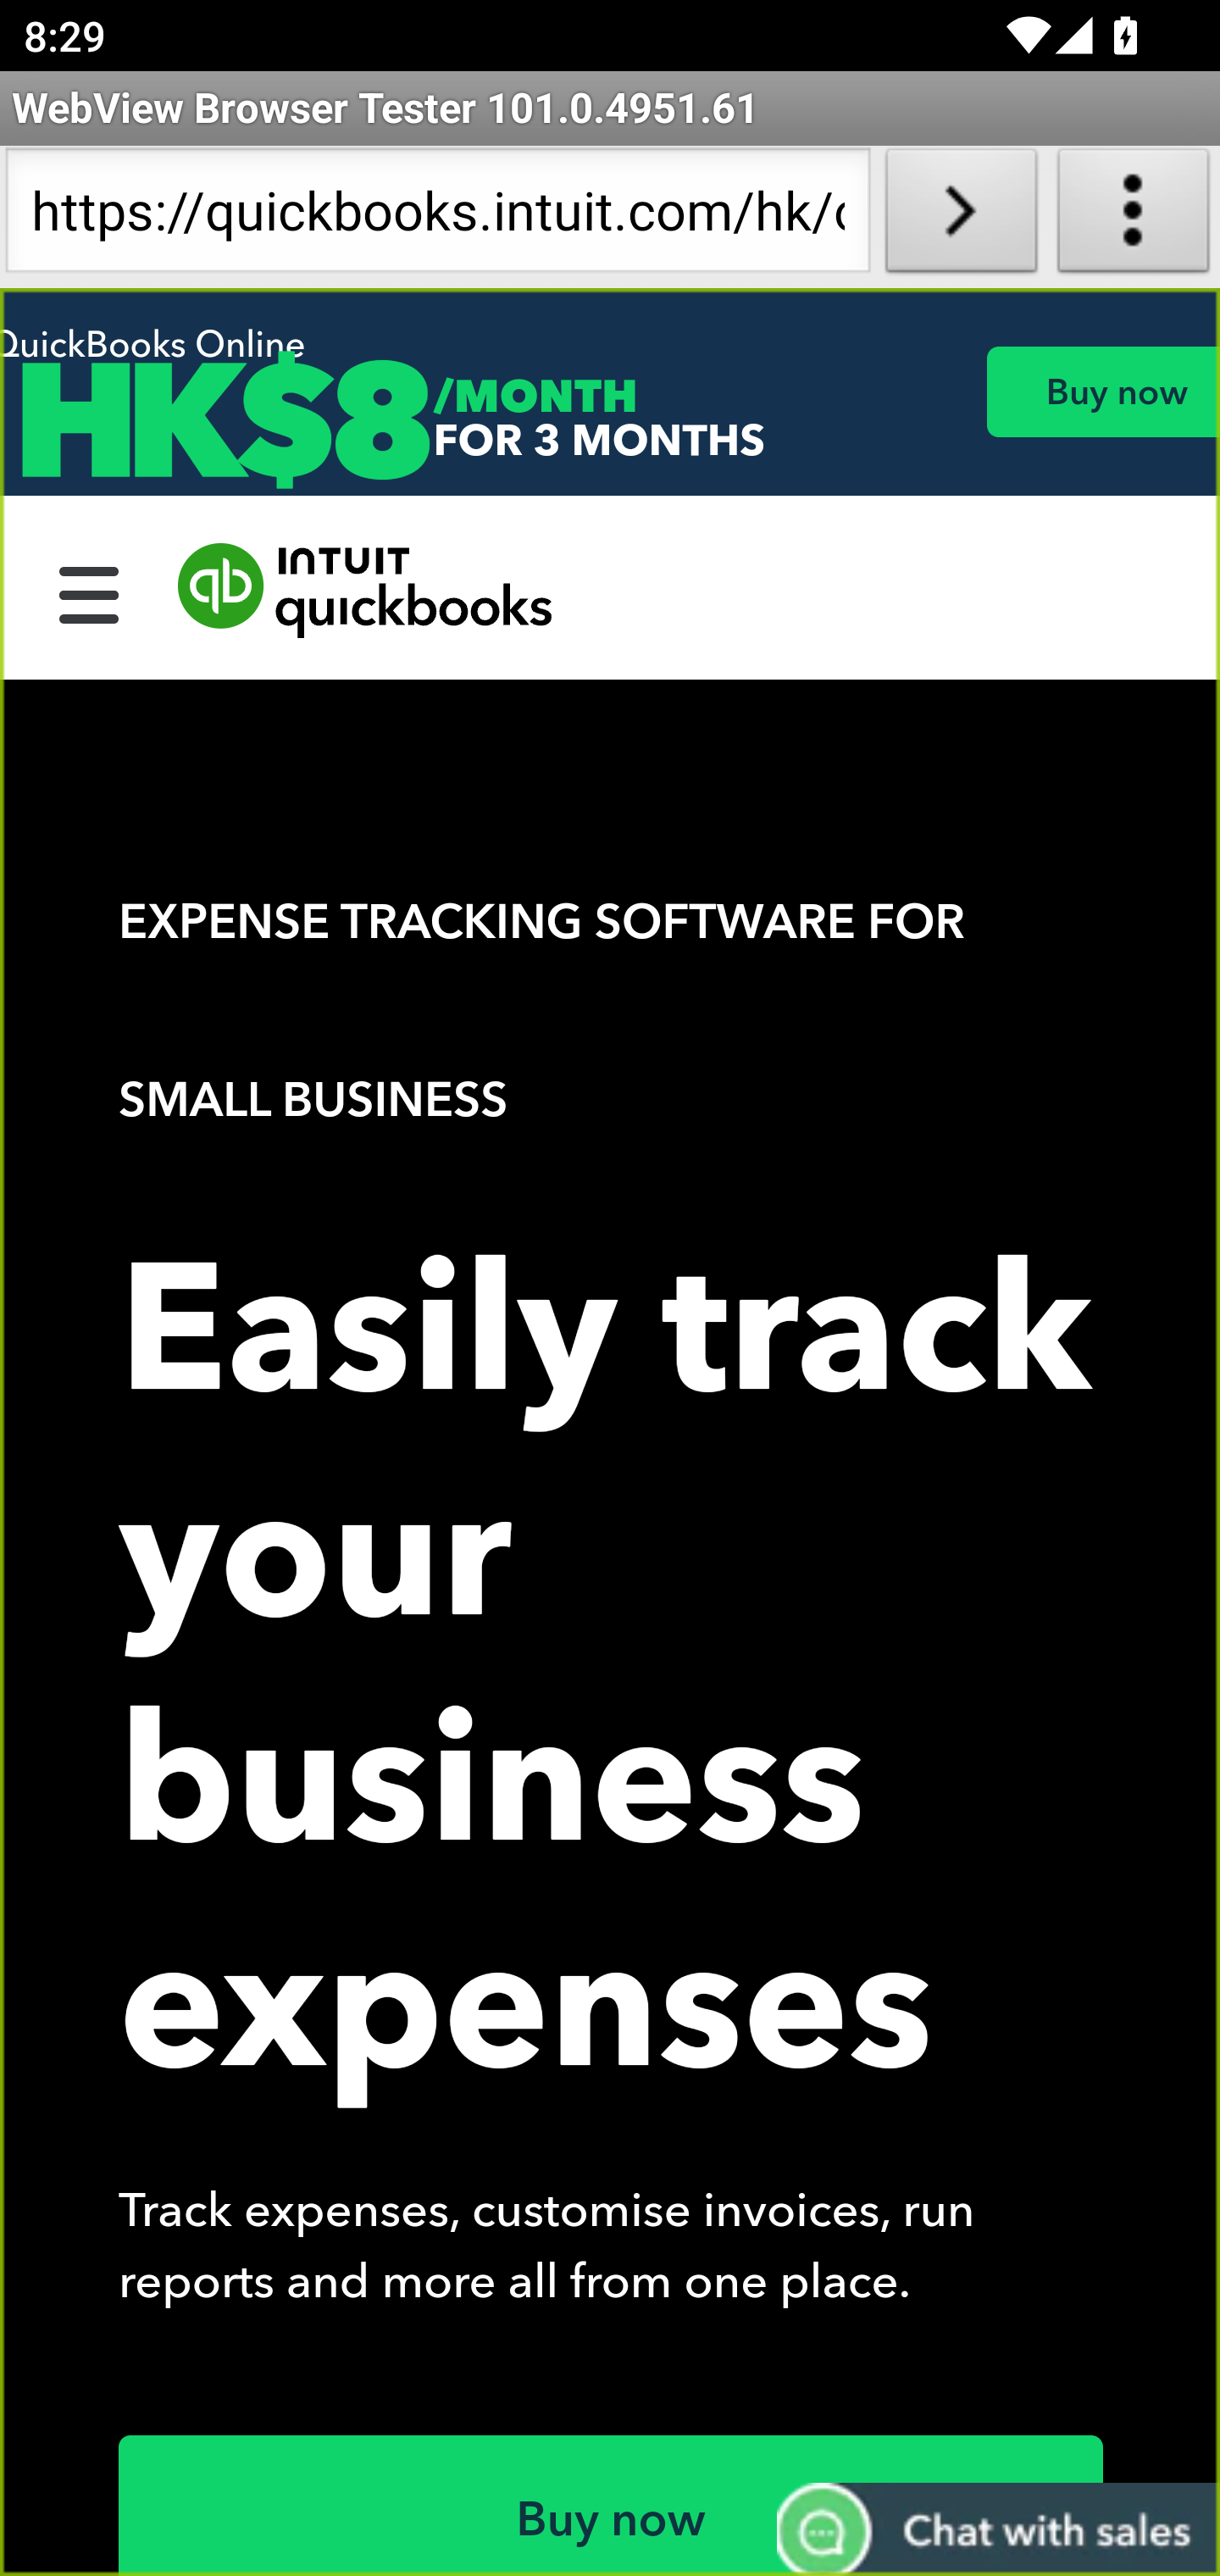  What do you see at coordinates (961, 217) in the screenshot?
I see `Load URL` at bounding box center [961, 217].